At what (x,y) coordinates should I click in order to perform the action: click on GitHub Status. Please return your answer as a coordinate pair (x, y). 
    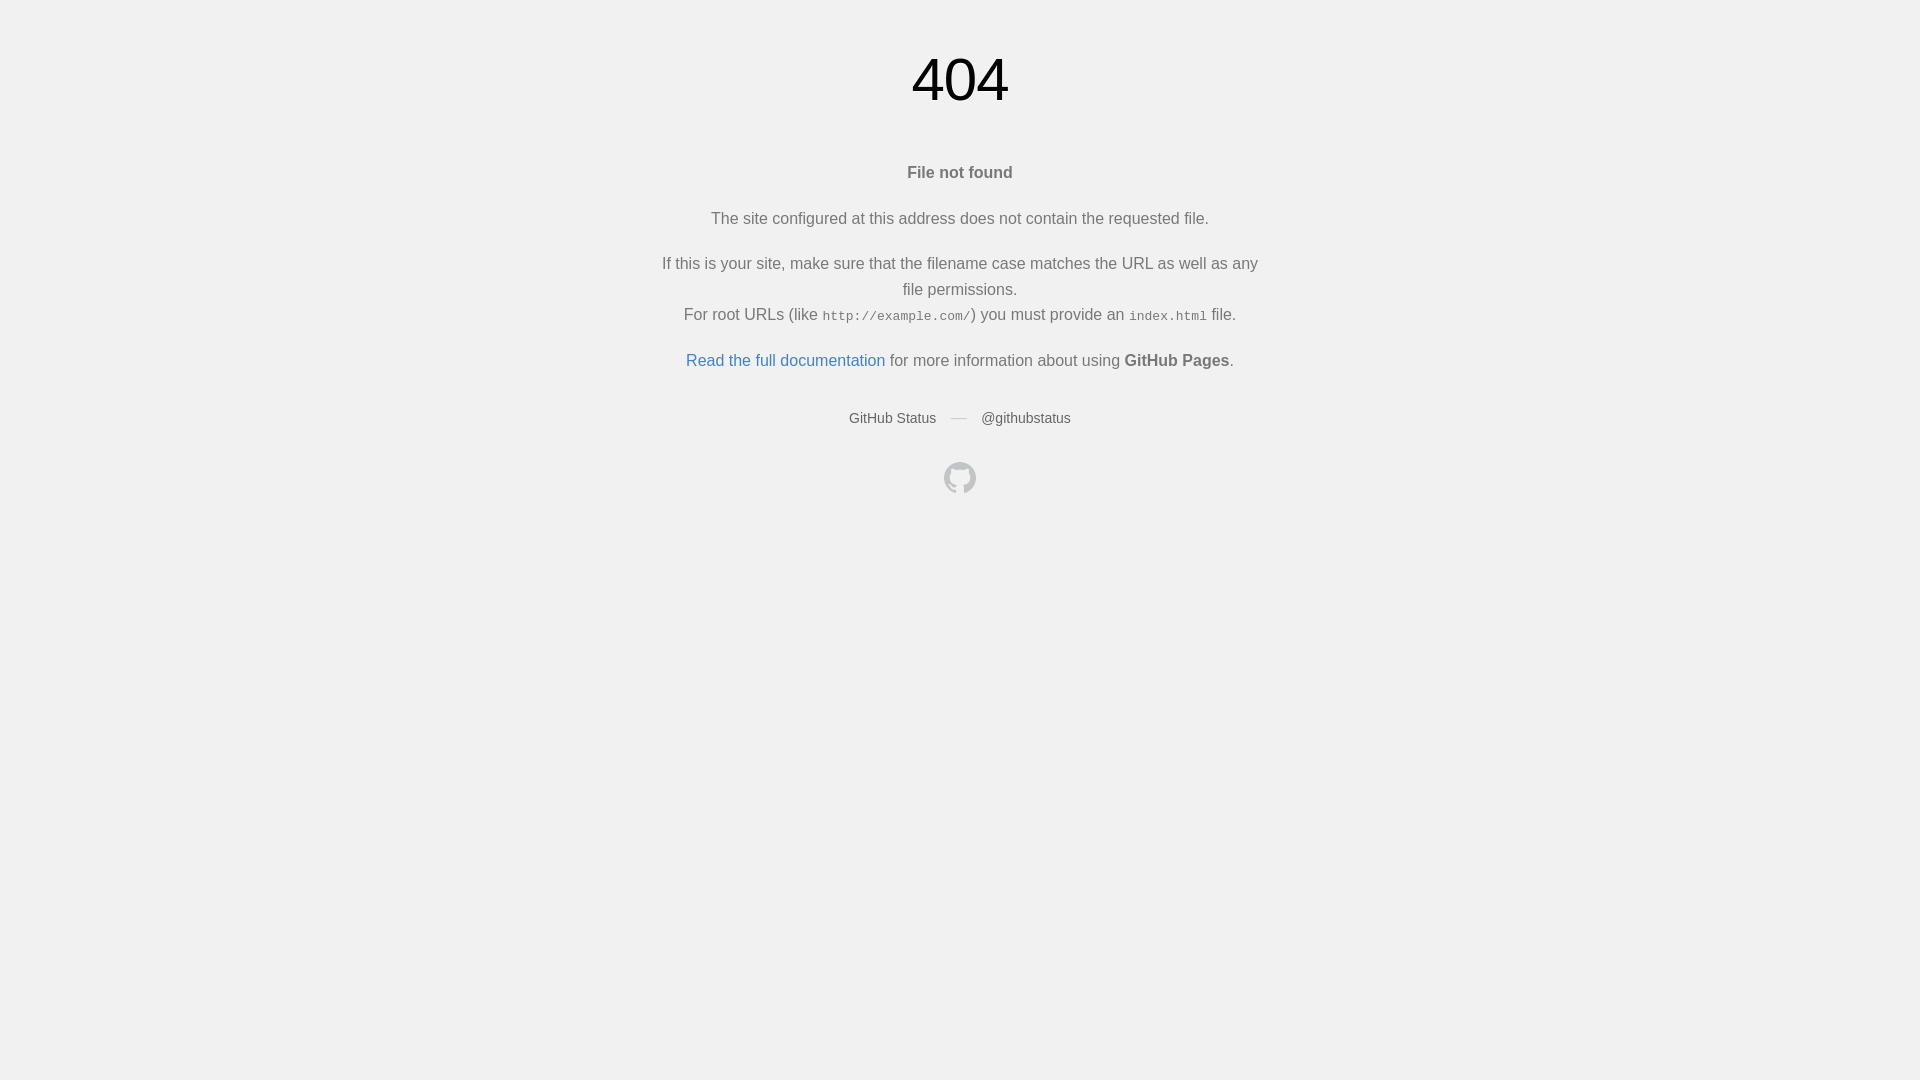
    Looking at the image, I should click on (892, 418).